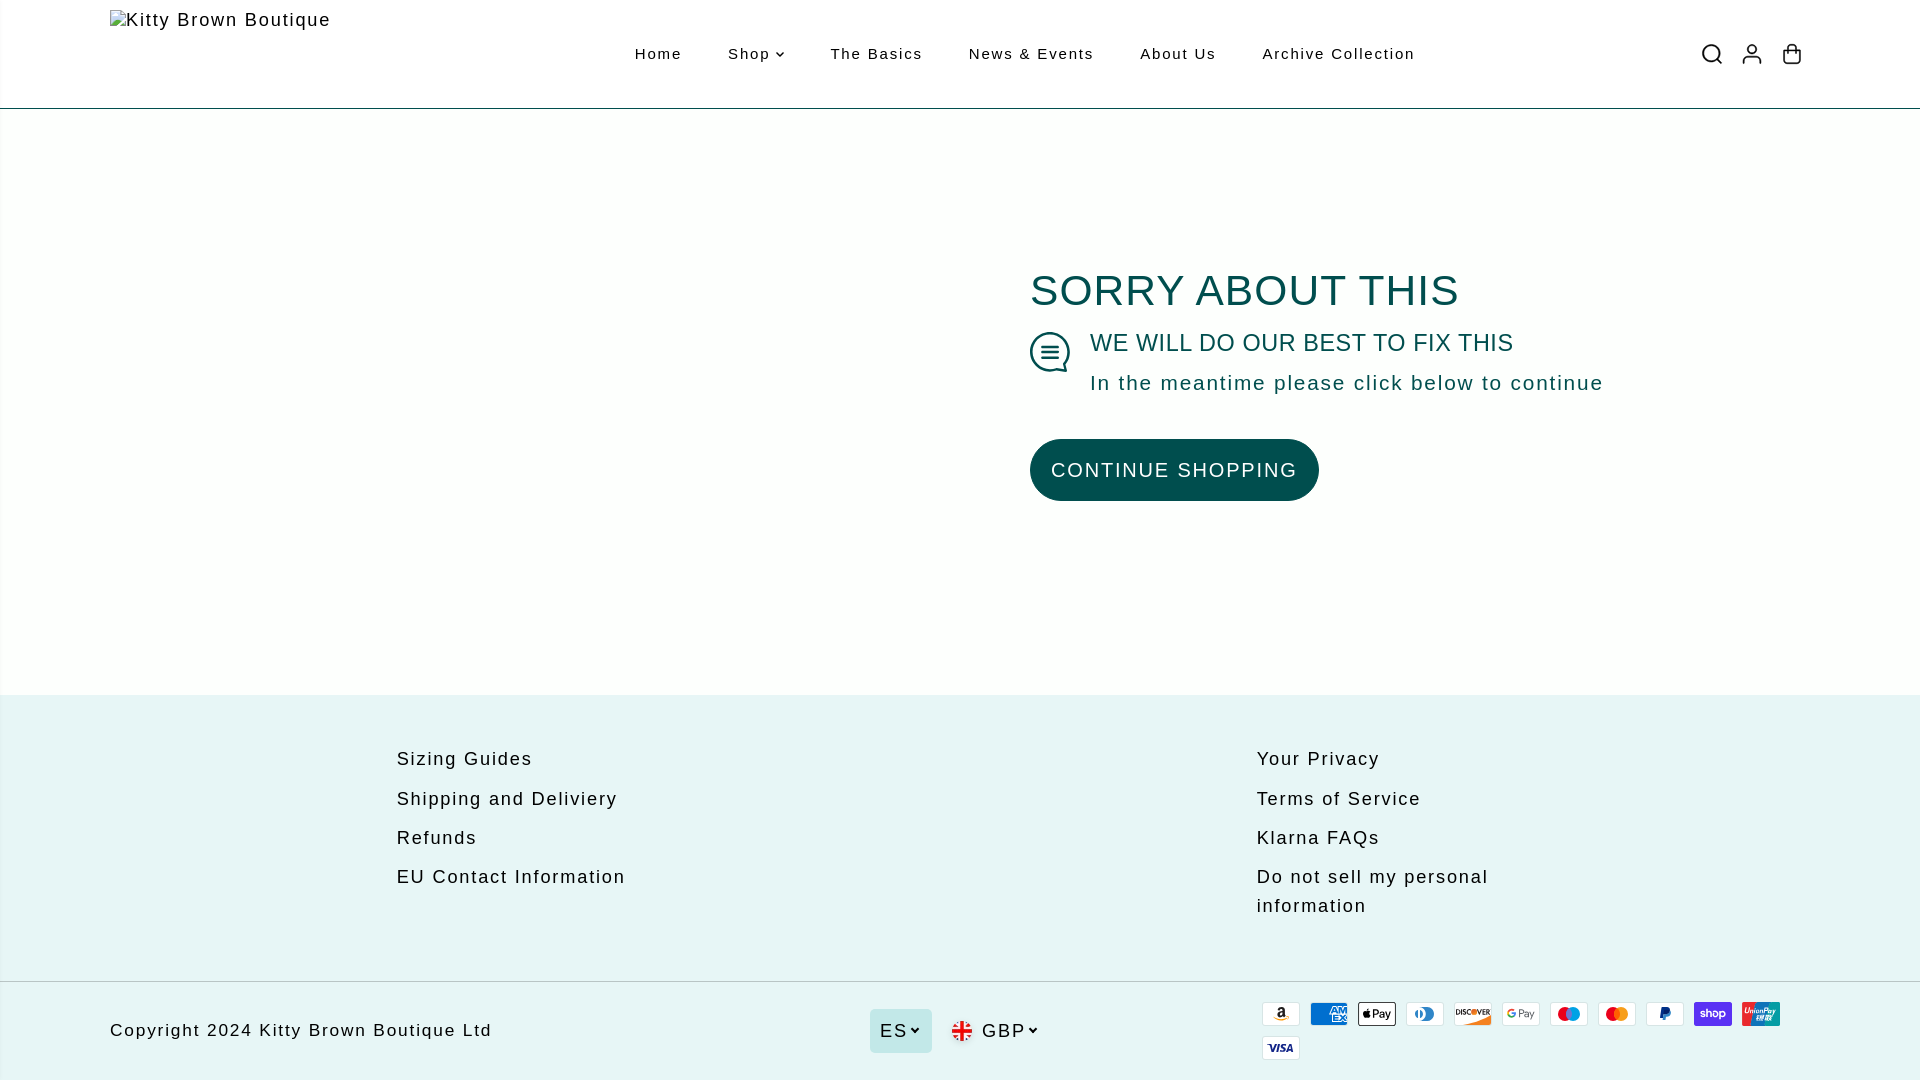 This screenshot has height=1080, width=1920. What do you see at coordinates (1712, 1014) in the screenshot?
I see `Shop Pay` at bounding box center [1712, 1014].